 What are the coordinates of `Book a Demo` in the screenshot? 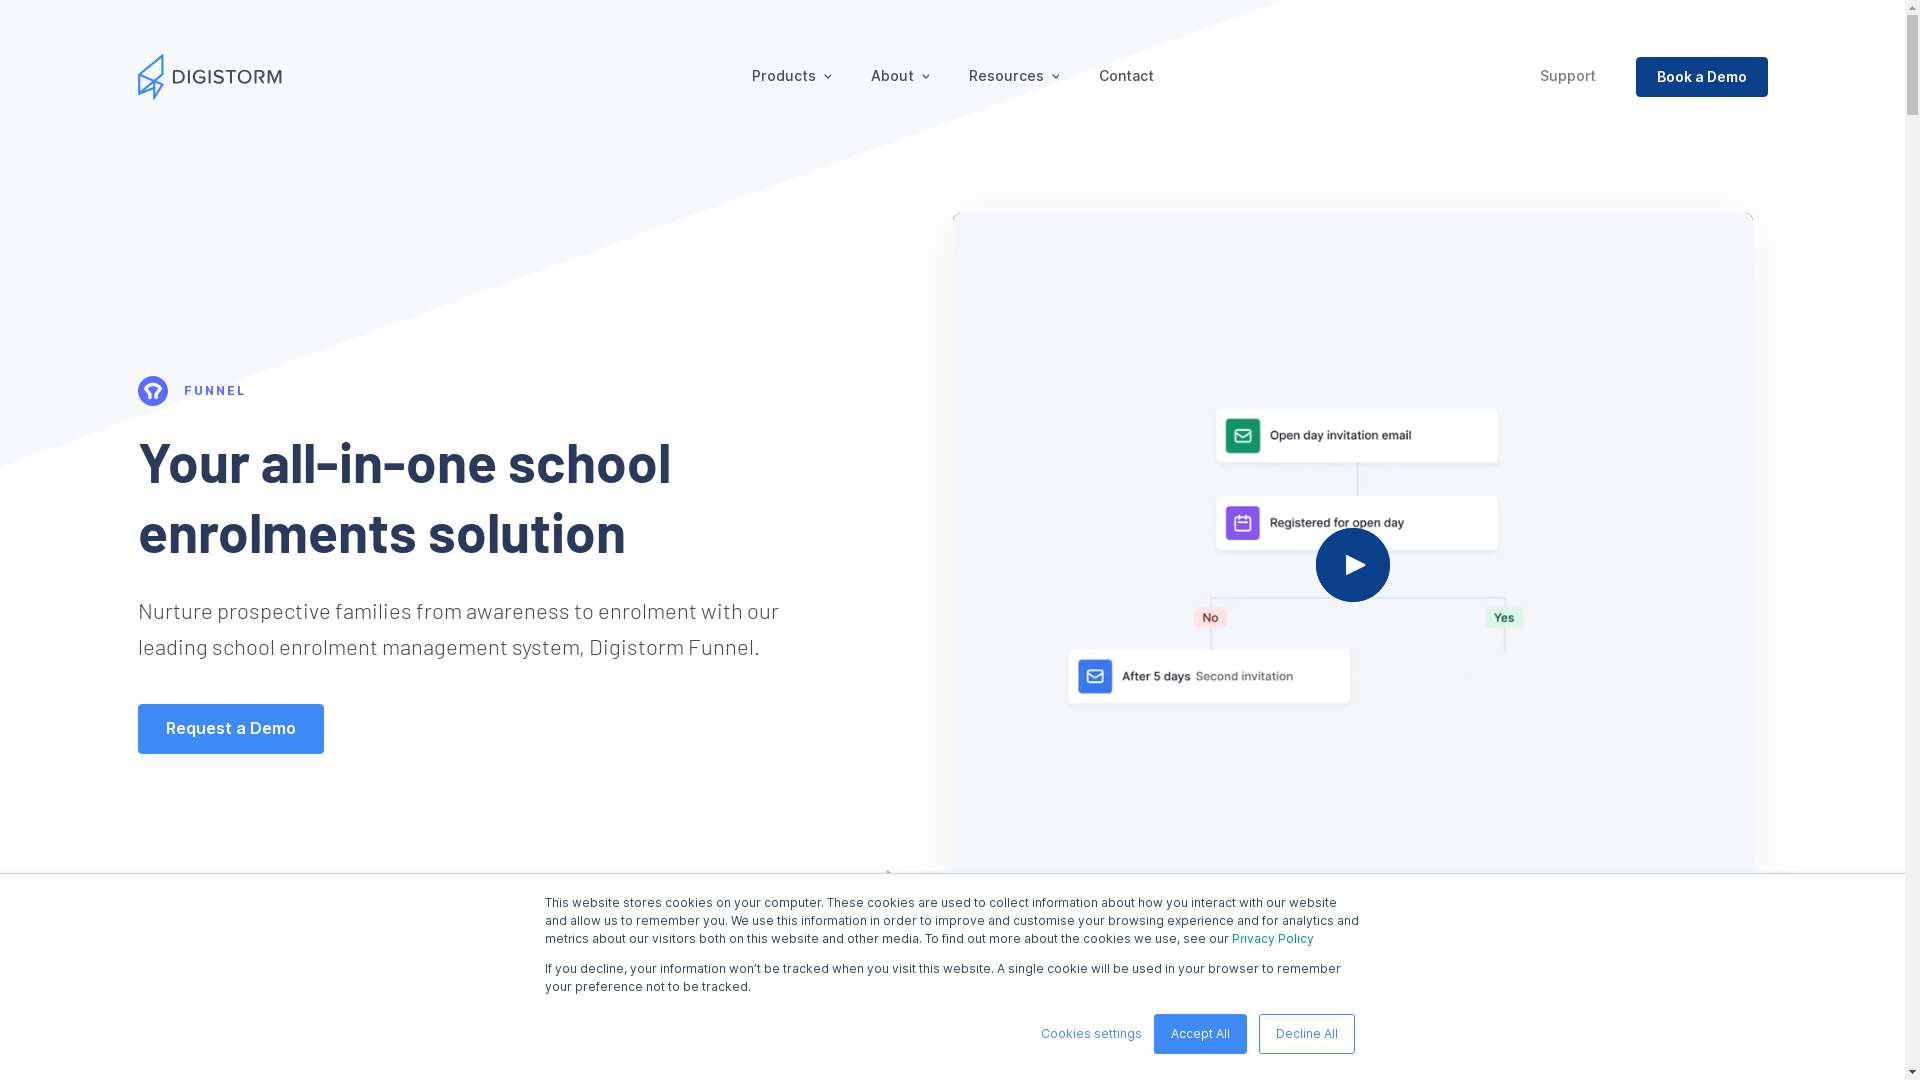 It's located at (1702, 76).